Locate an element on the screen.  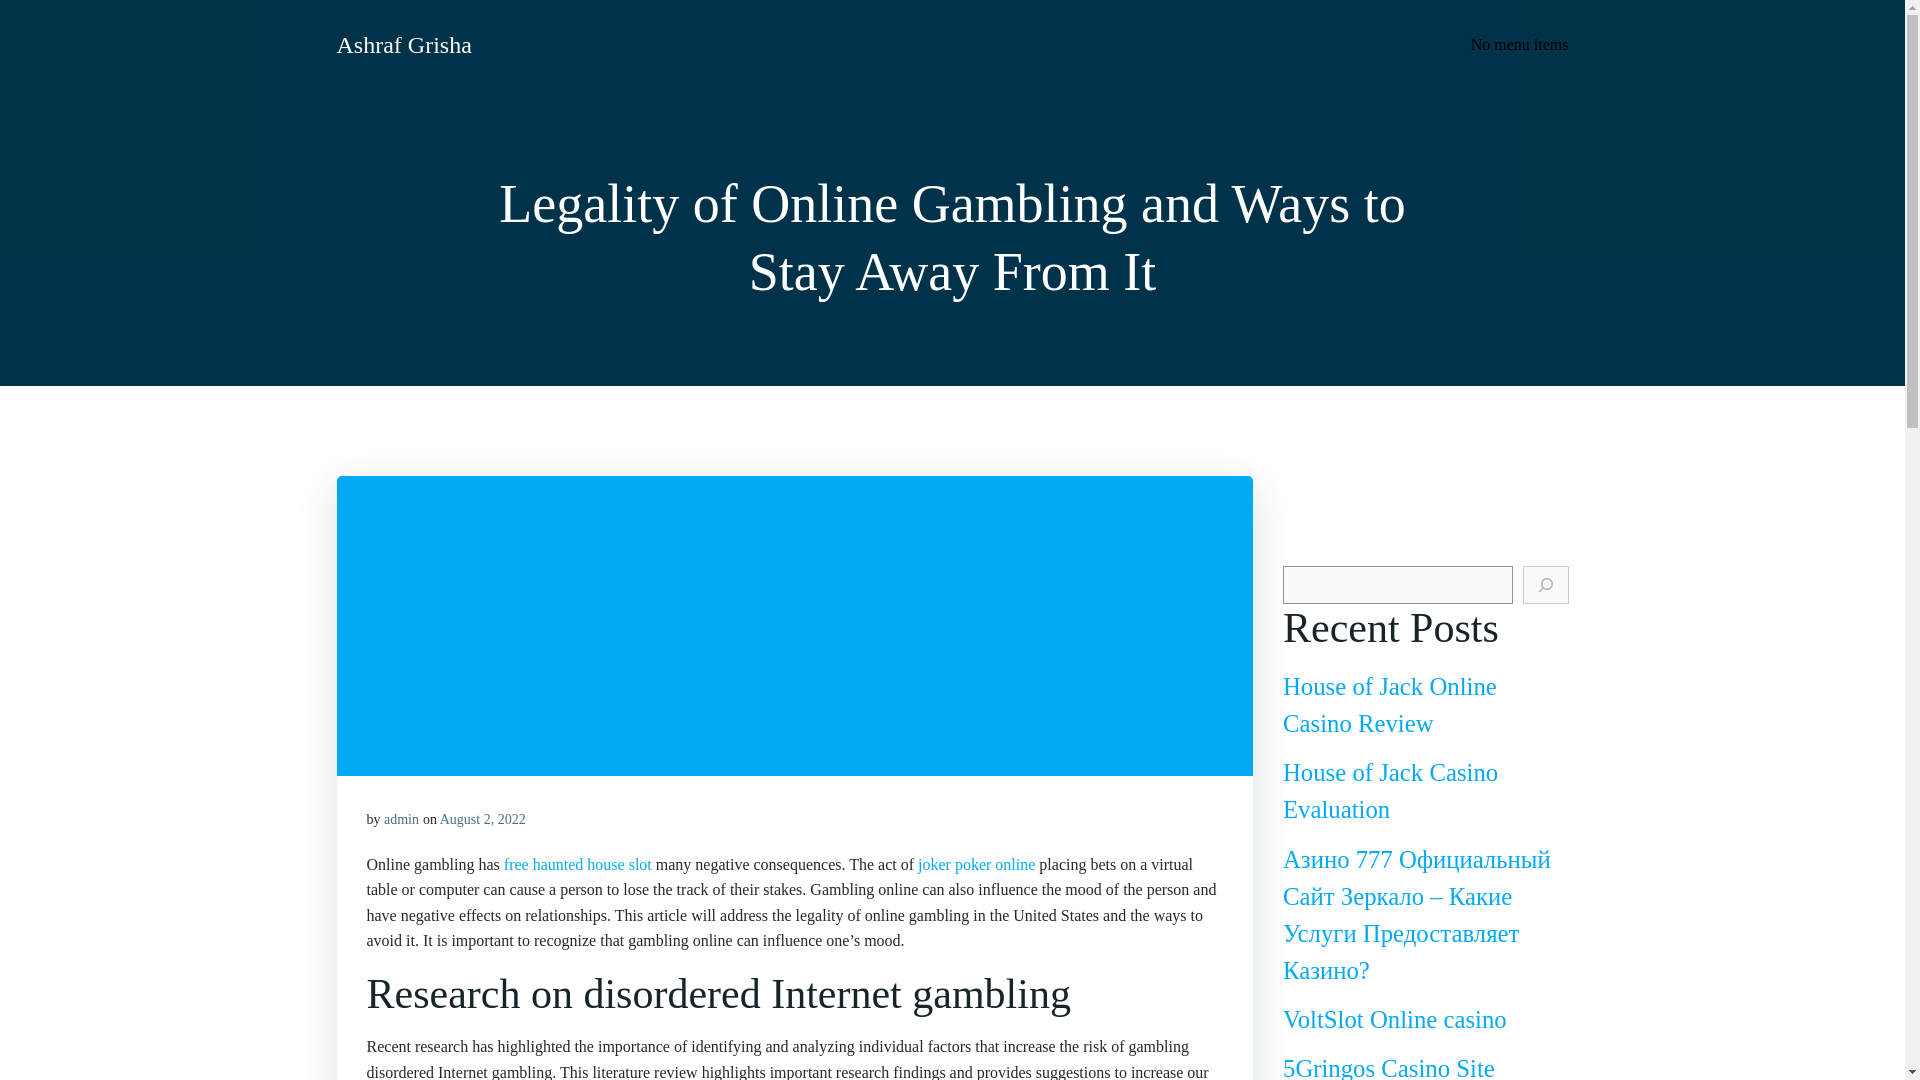
free haunted house slot is located at coordinates (578, 864).